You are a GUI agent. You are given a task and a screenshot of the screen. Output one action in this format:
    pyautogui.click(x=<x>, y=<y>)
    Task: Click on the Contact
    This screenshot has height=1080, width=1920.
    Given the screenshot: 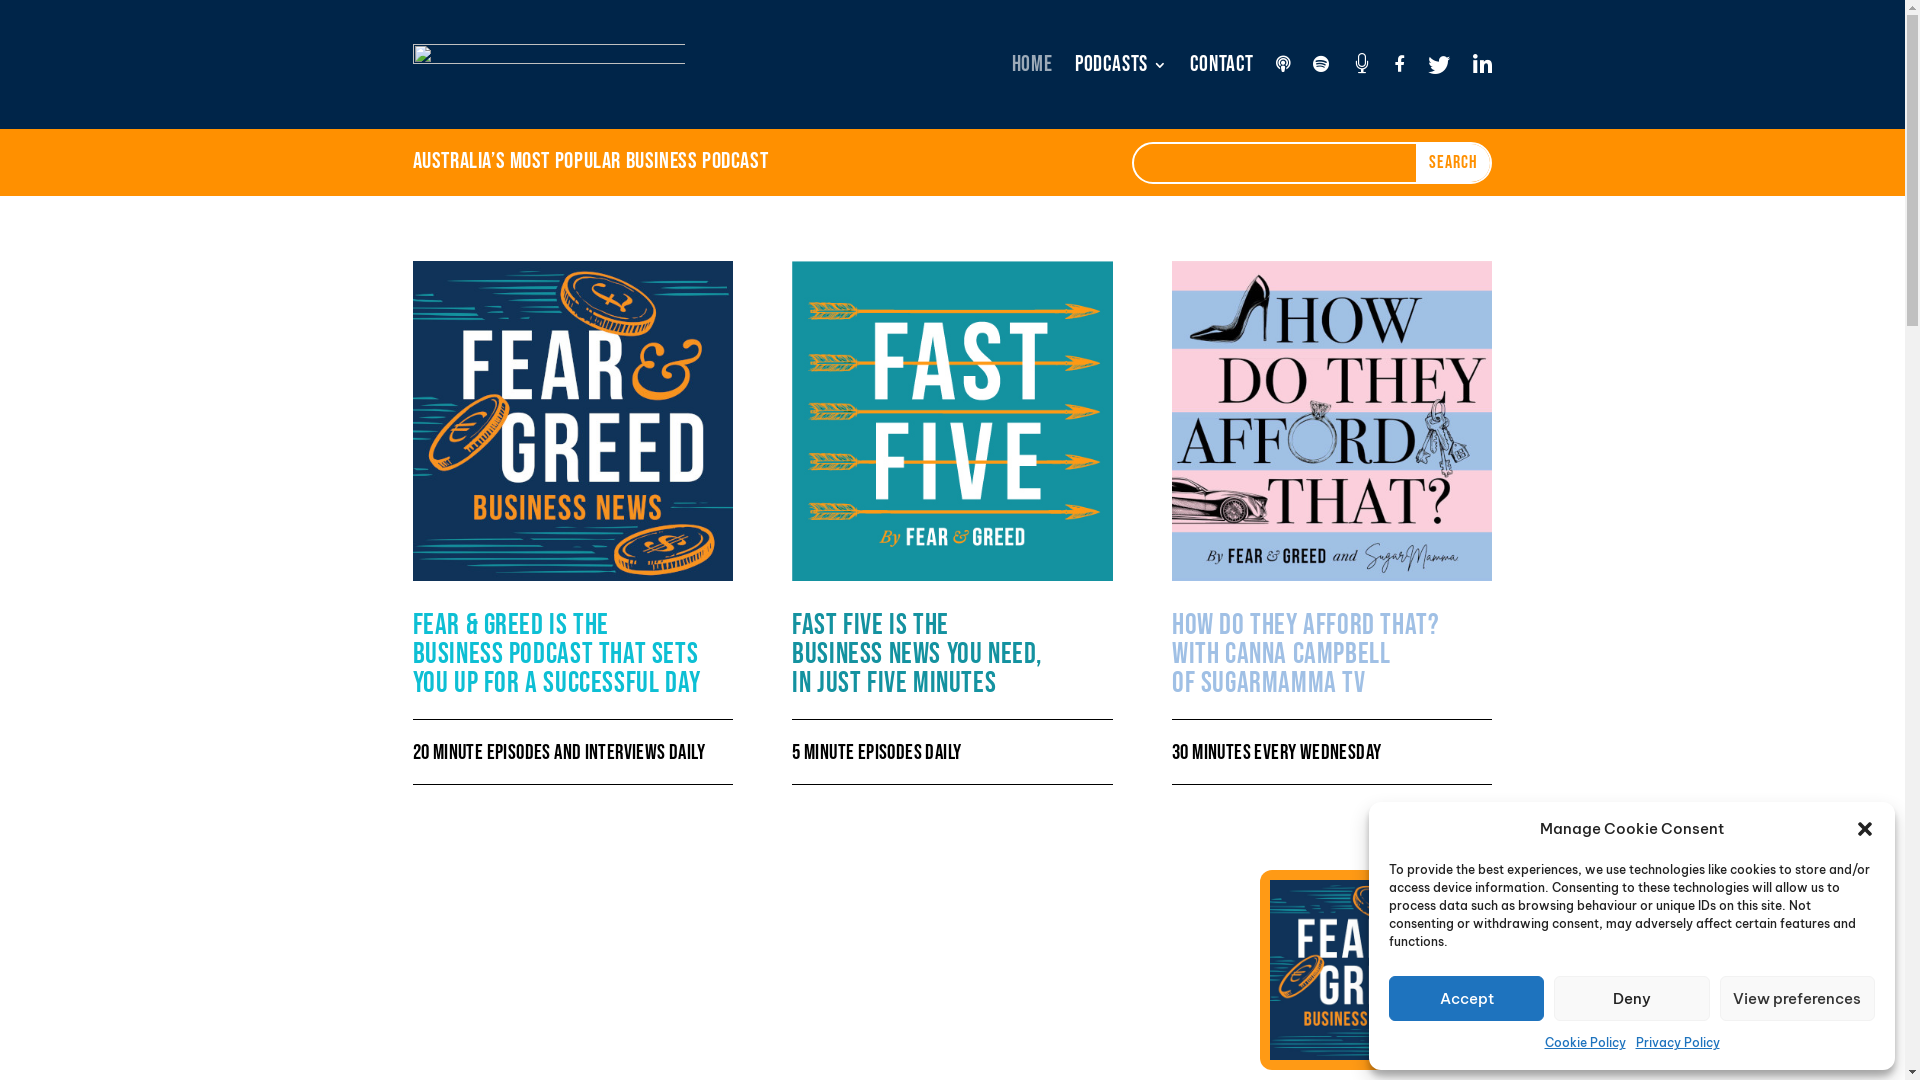 What is the action you would take?
    pyautogui.click(x=1222, y=65)
    